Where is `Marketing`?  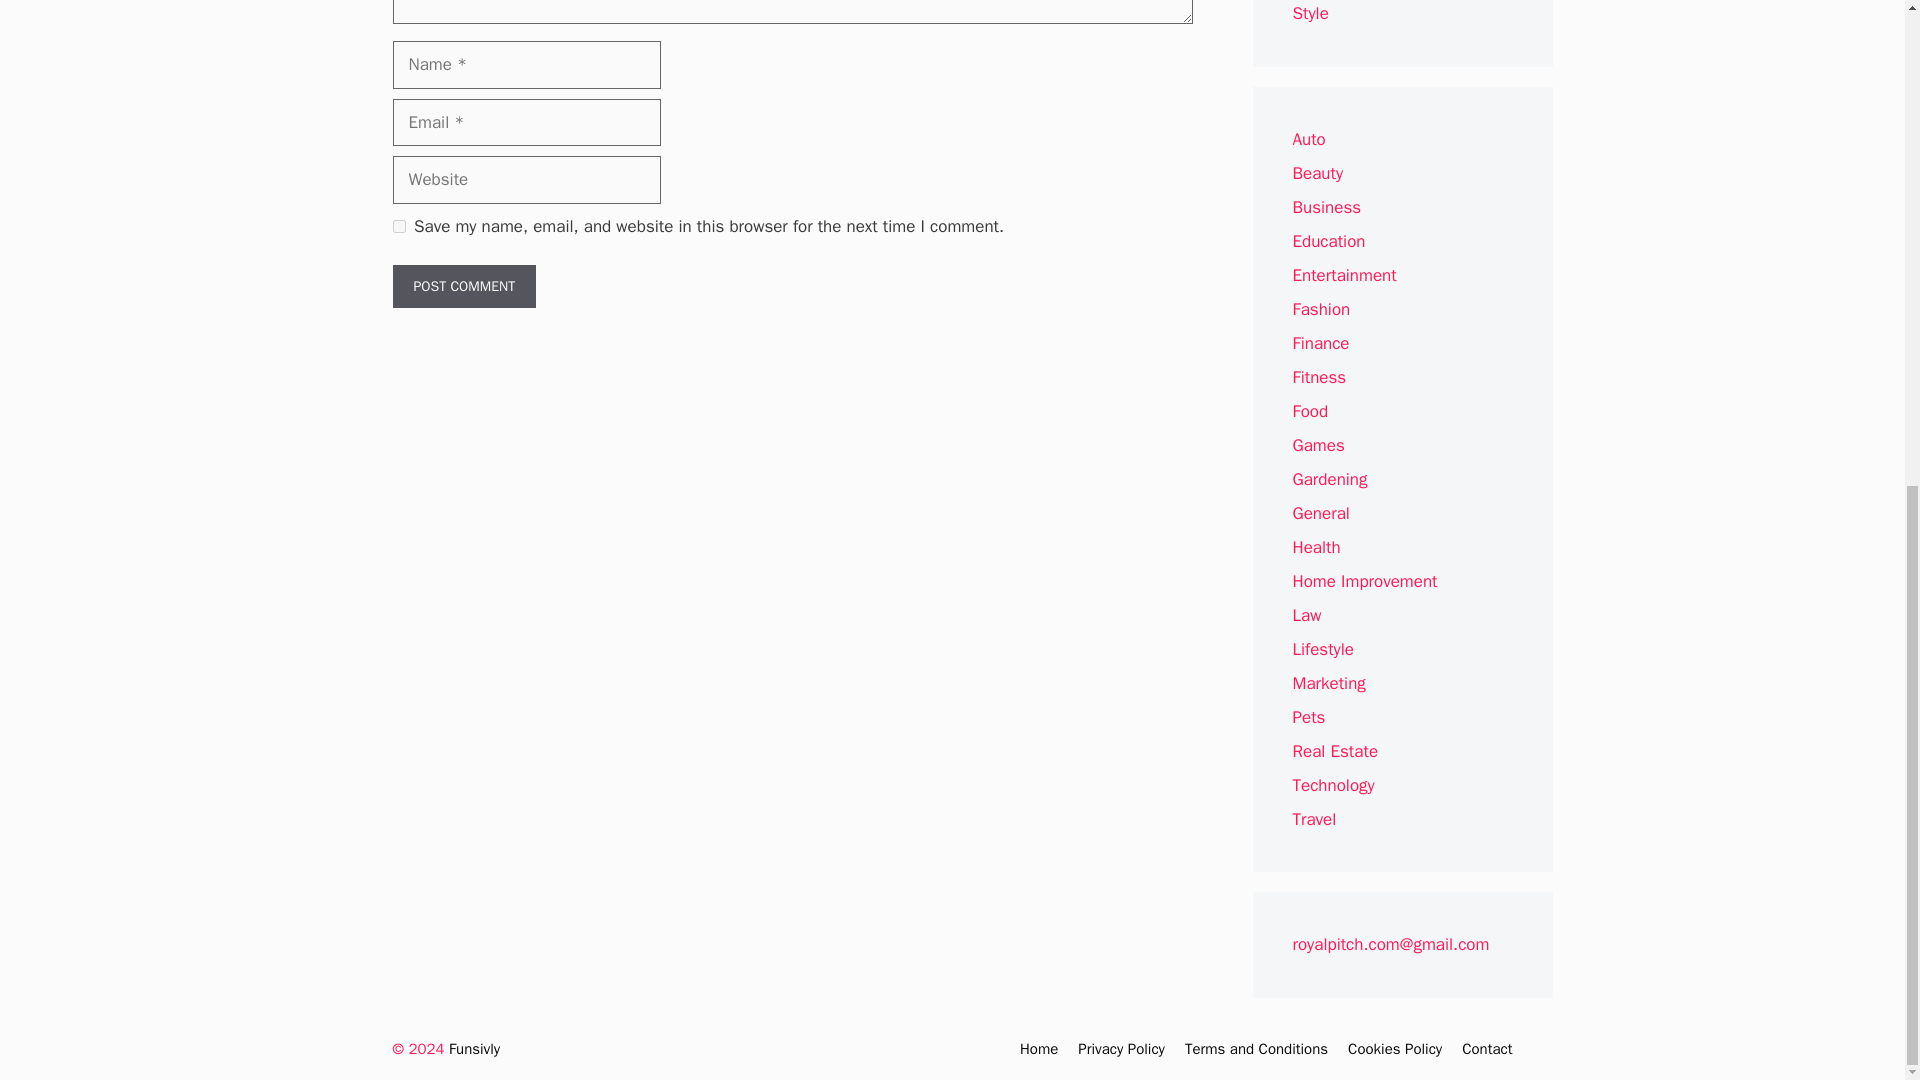 Marketing is located at coordinates (1328, 683).